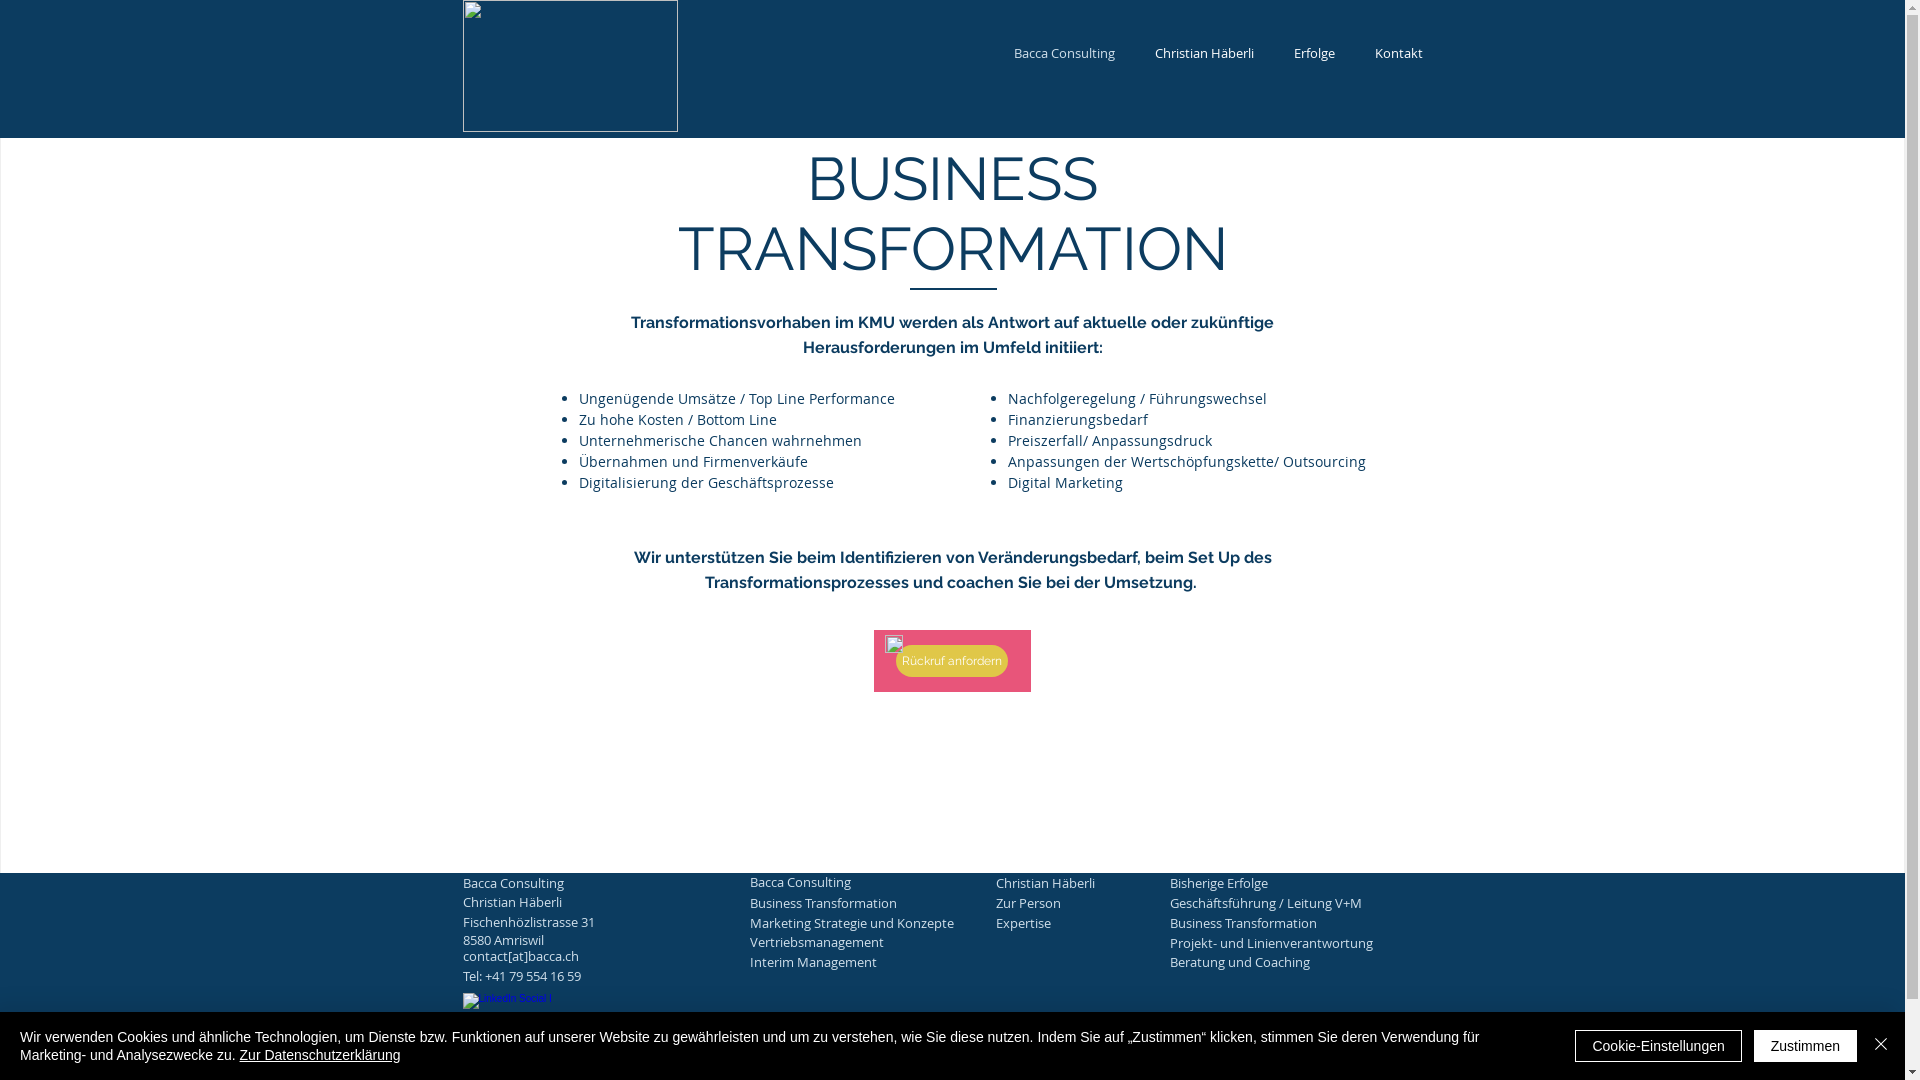 The image size is (1920, 1080). What do you see at coordinates (565, 940) in the screenshot?
I see `8580 Amriswil` at bounding box center [565, 940].